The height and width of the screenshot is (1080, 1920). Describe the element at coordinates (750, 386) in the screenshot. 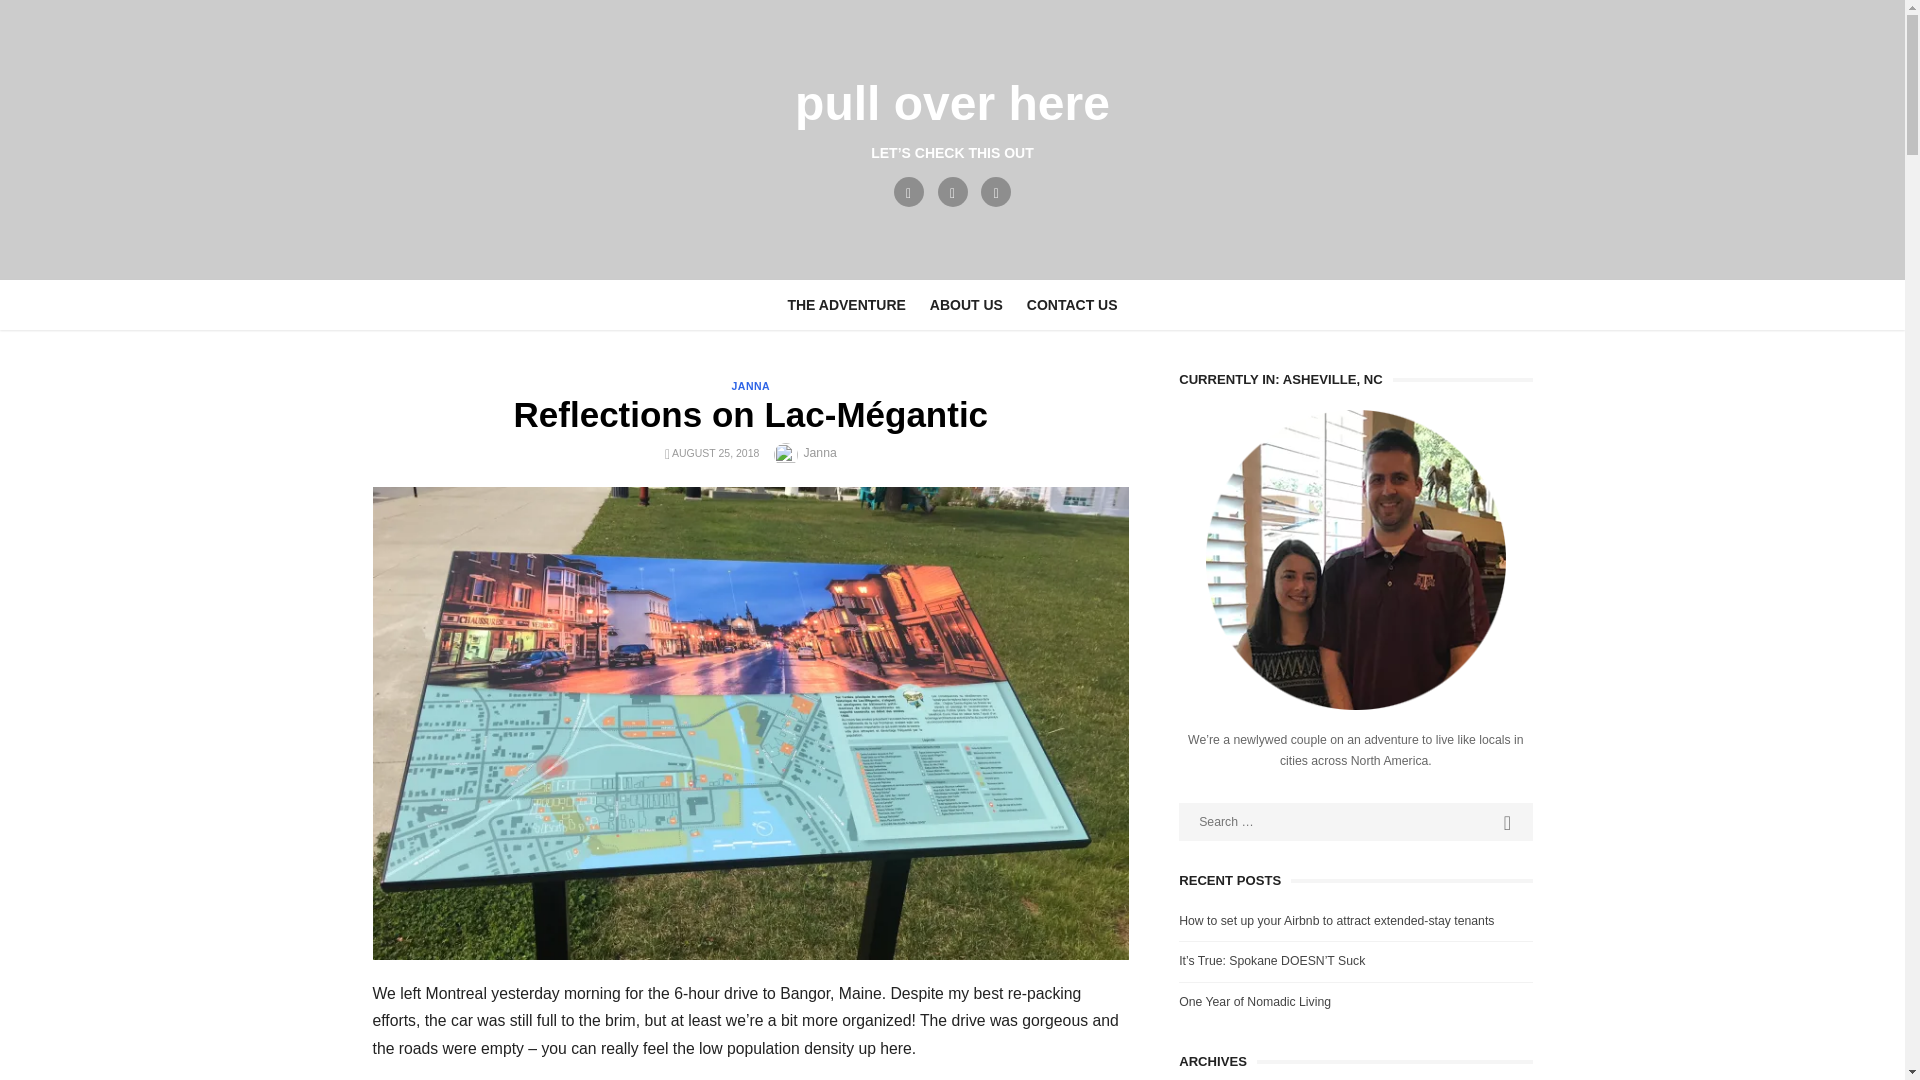

I see `JANNA` at that location.